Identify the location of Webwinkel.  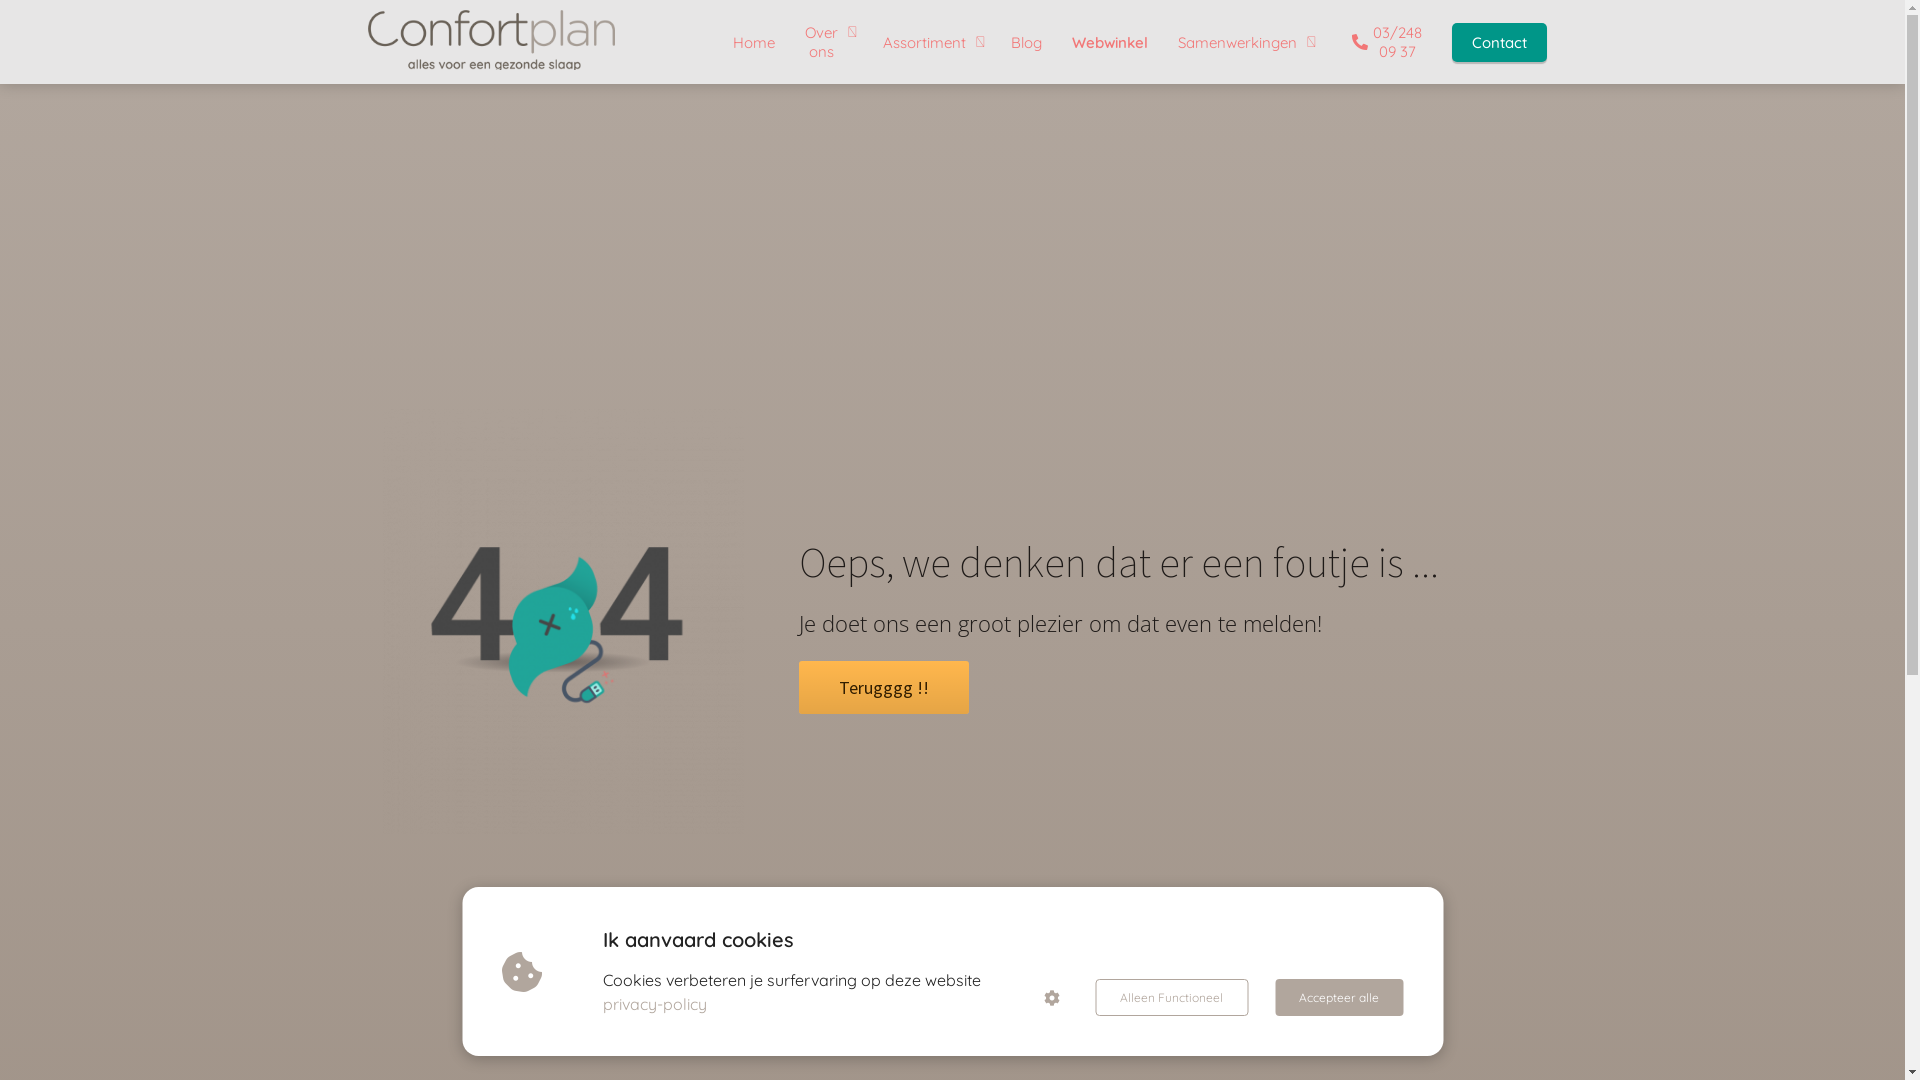
(1109, 42).